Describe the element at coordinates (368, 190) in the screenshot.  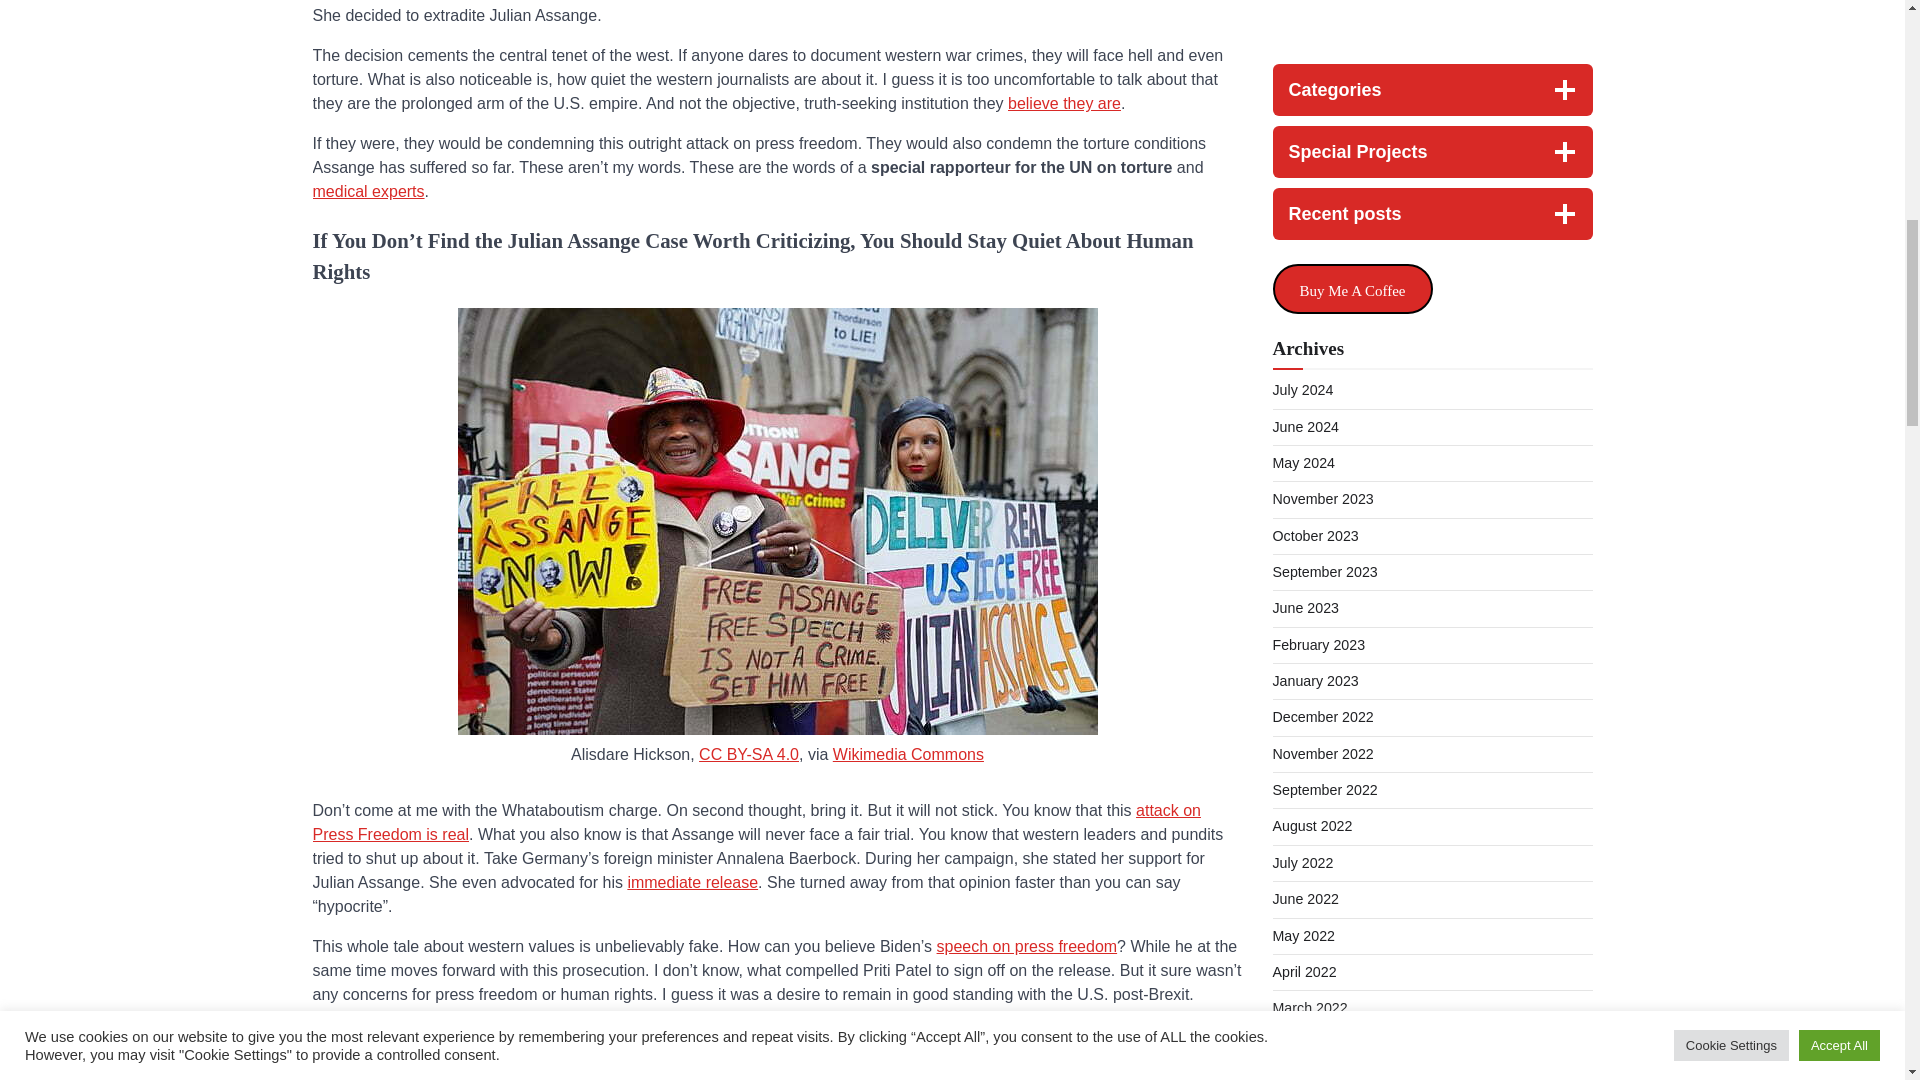
I see `medical experts` at that location.